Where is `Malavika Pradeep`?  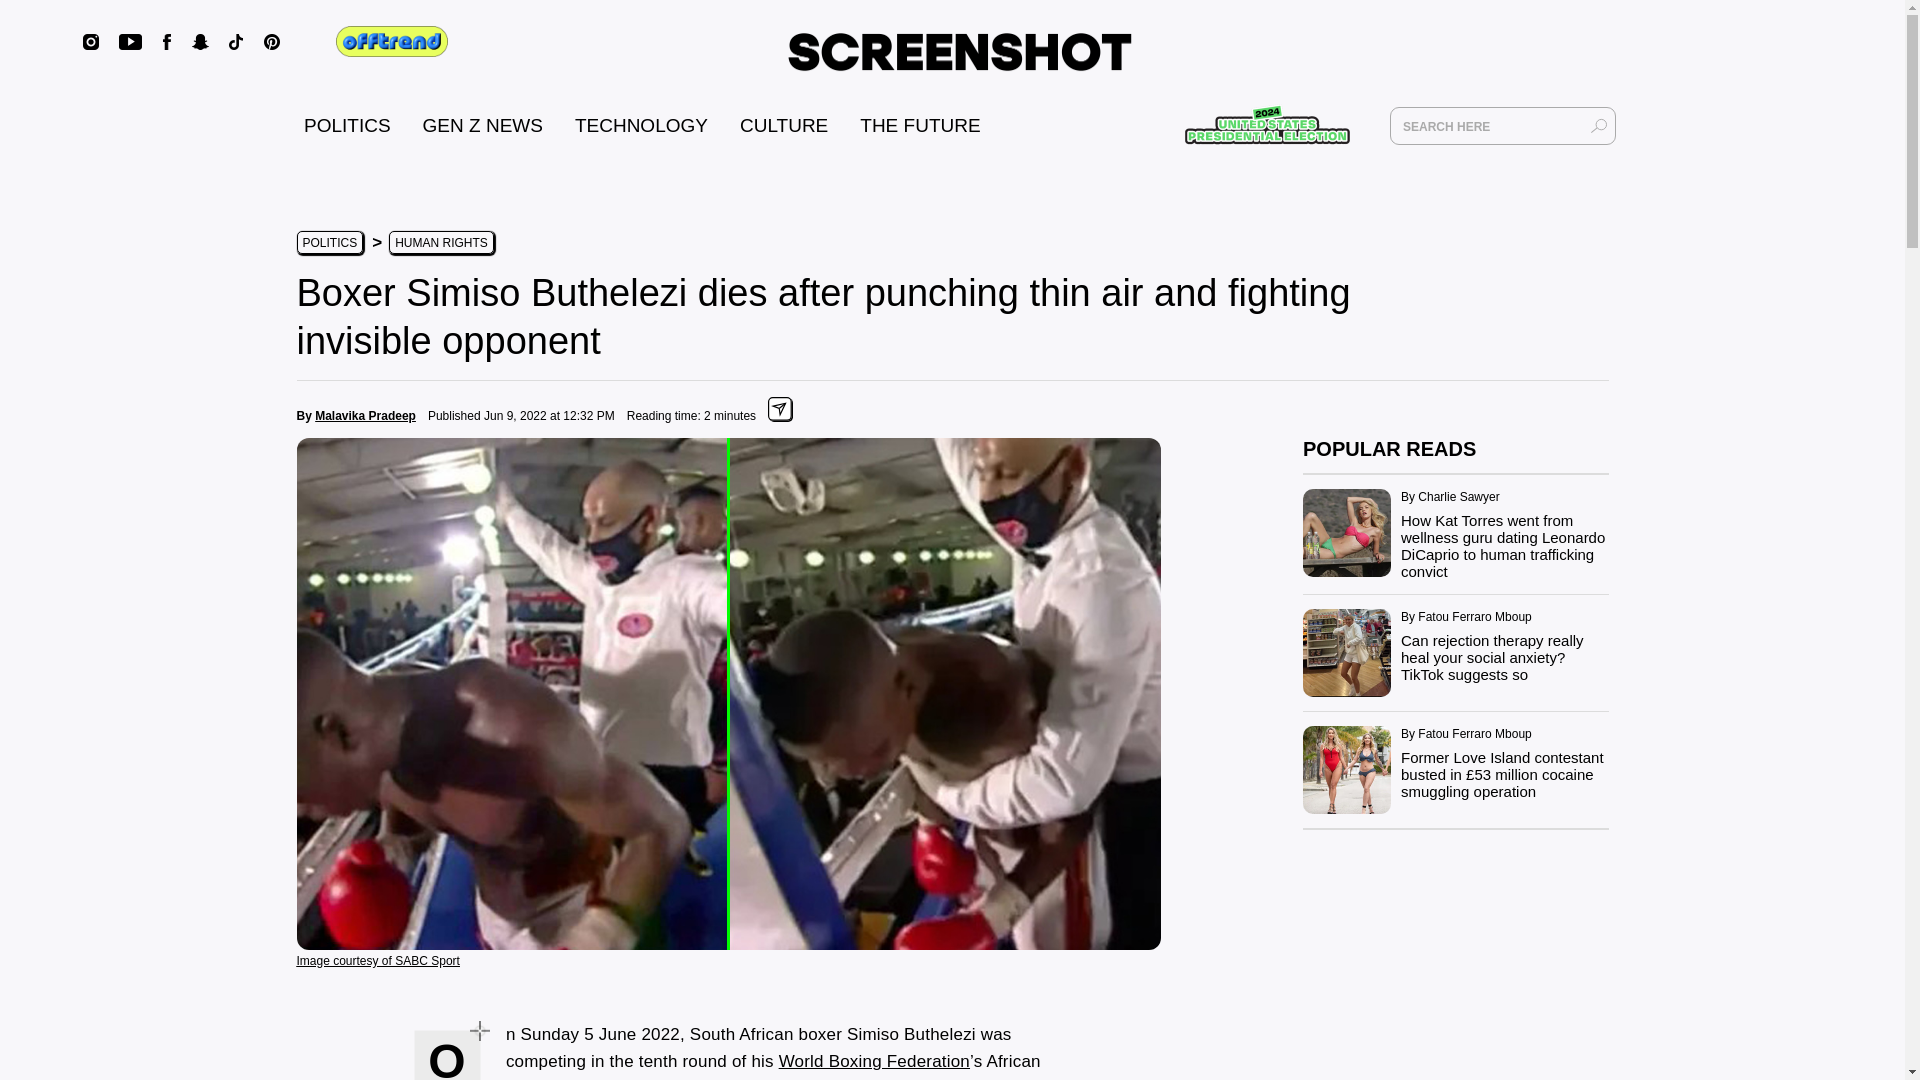 Malavika Pradeep is located at coordinates (365, 416).